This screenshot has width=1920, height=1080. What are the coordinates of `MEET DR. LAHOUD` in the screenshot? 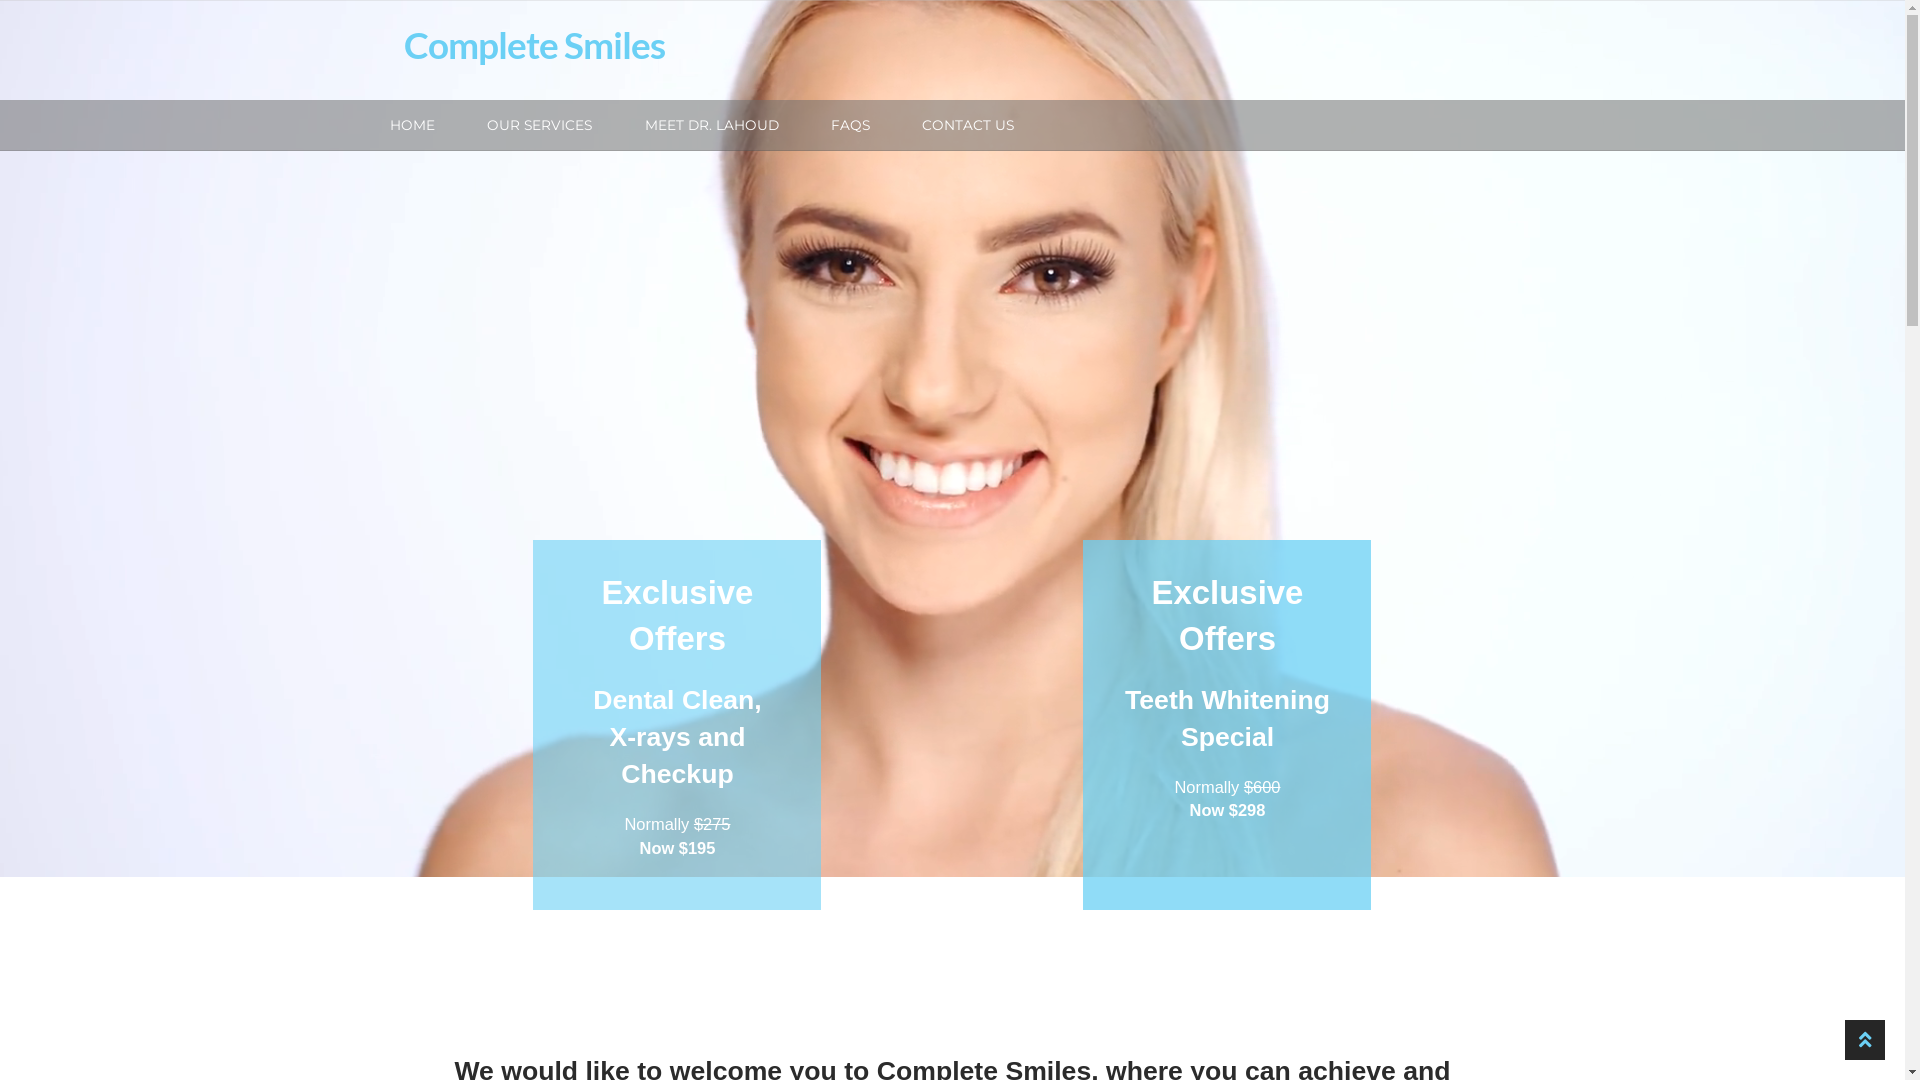 It's located at (712, 125).